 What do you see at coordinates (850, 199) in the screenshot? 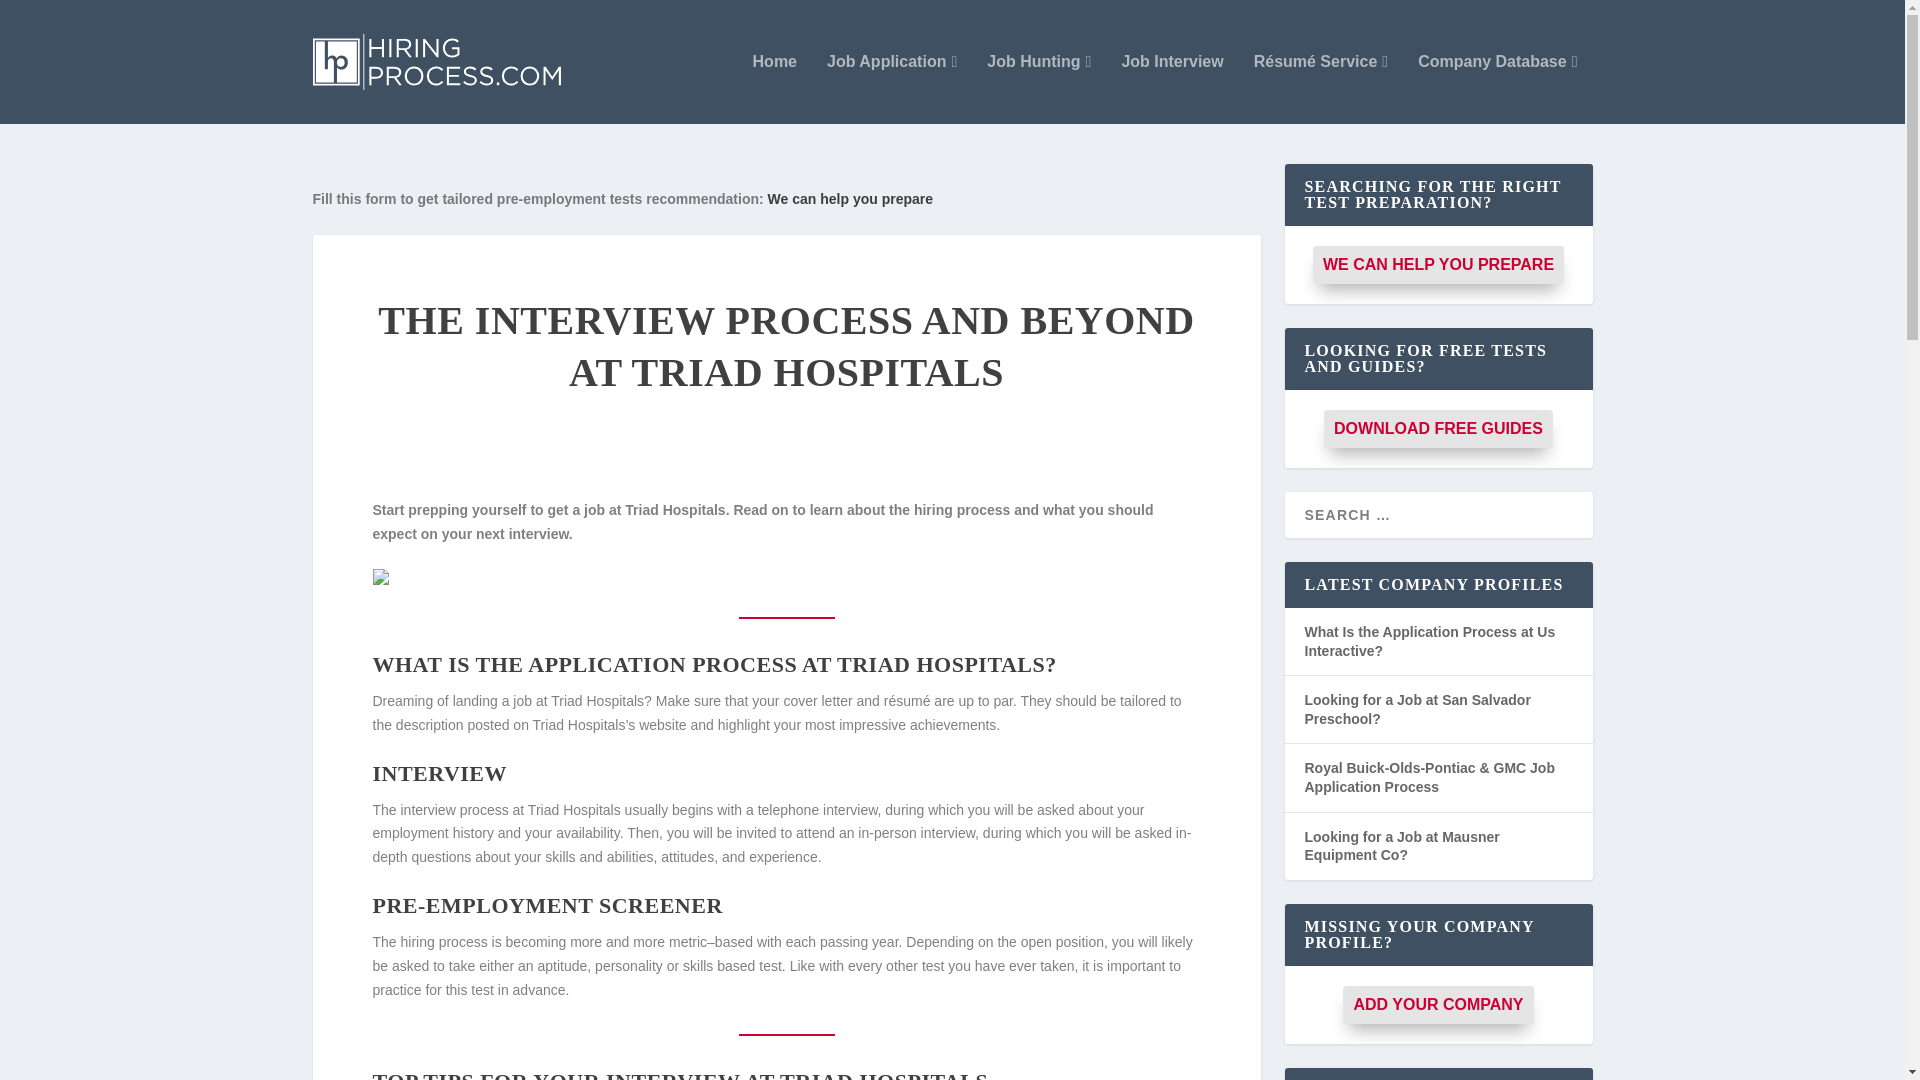
I see `We can help you prepare` at bounding box center [850, 199].